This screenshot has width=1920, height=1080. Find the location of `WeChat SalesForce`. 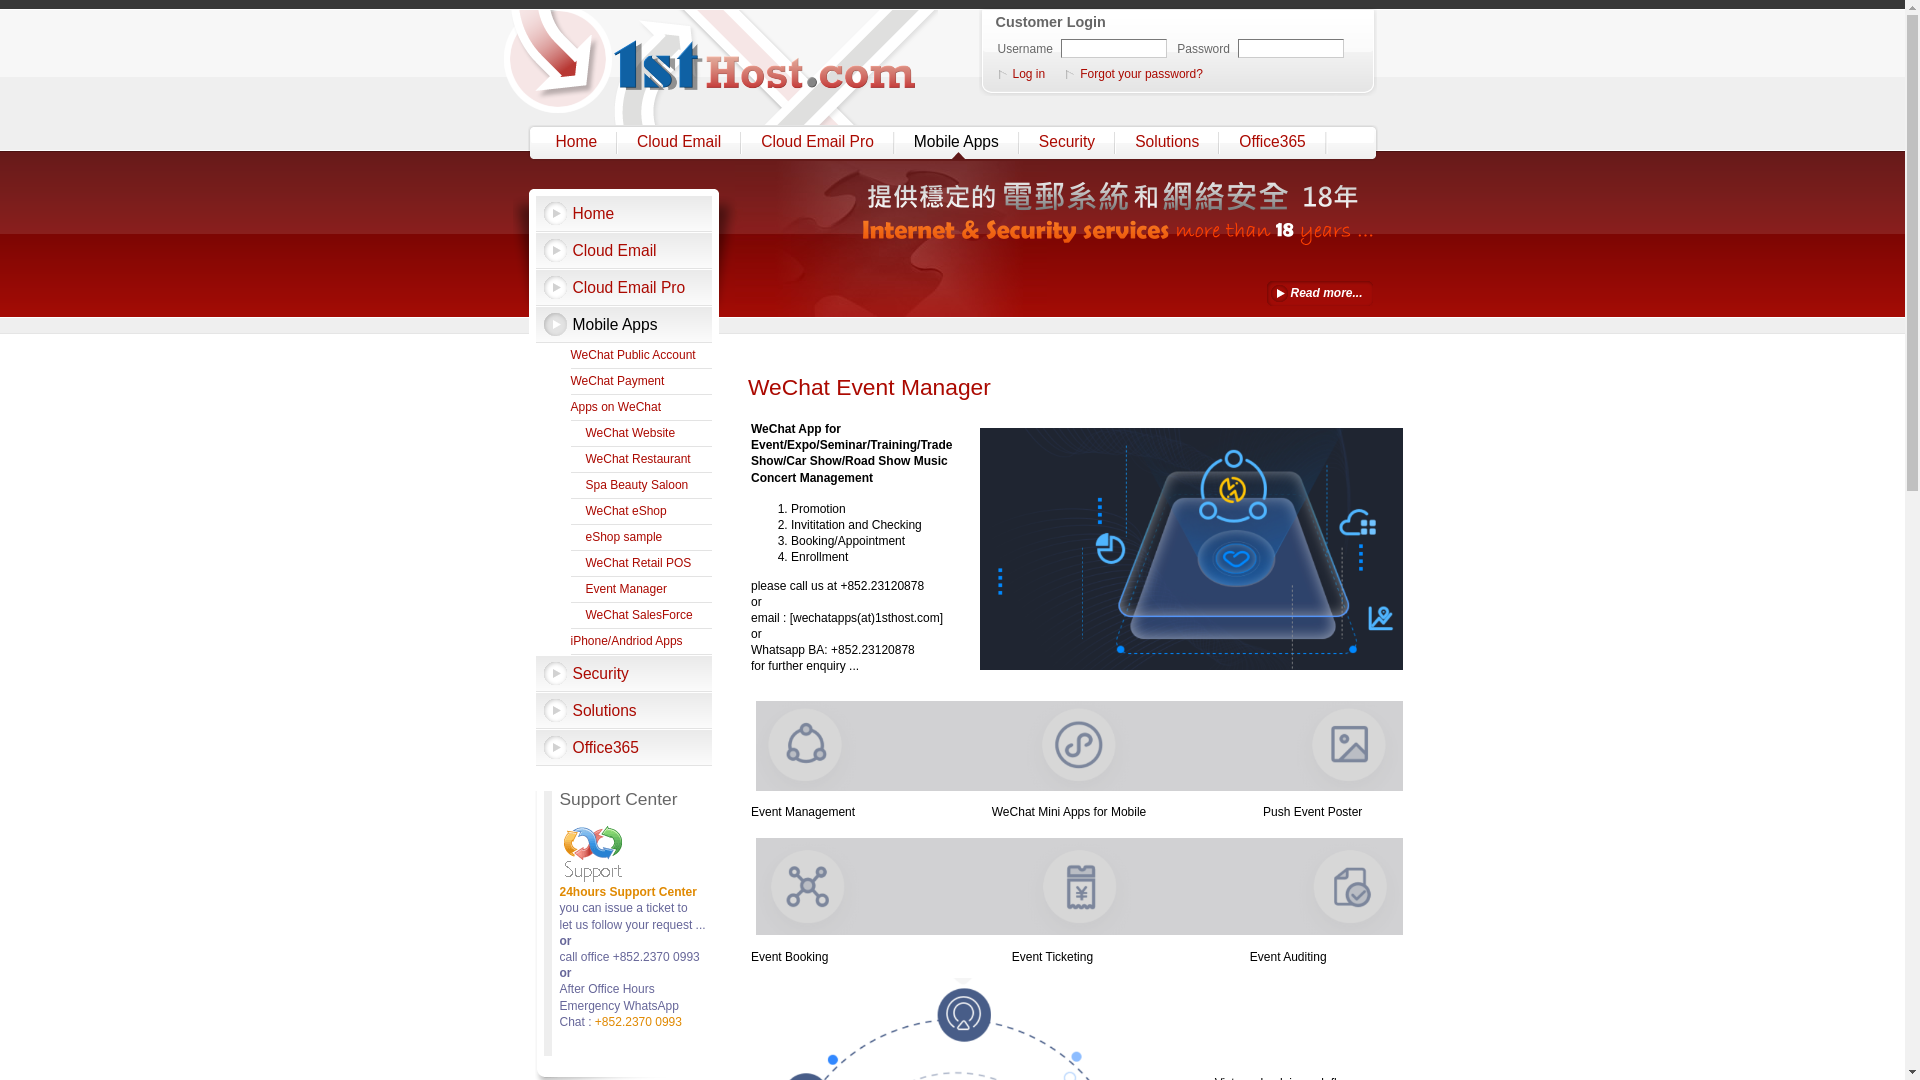

WeChat SalesForce is located at coordinates (641, 616).